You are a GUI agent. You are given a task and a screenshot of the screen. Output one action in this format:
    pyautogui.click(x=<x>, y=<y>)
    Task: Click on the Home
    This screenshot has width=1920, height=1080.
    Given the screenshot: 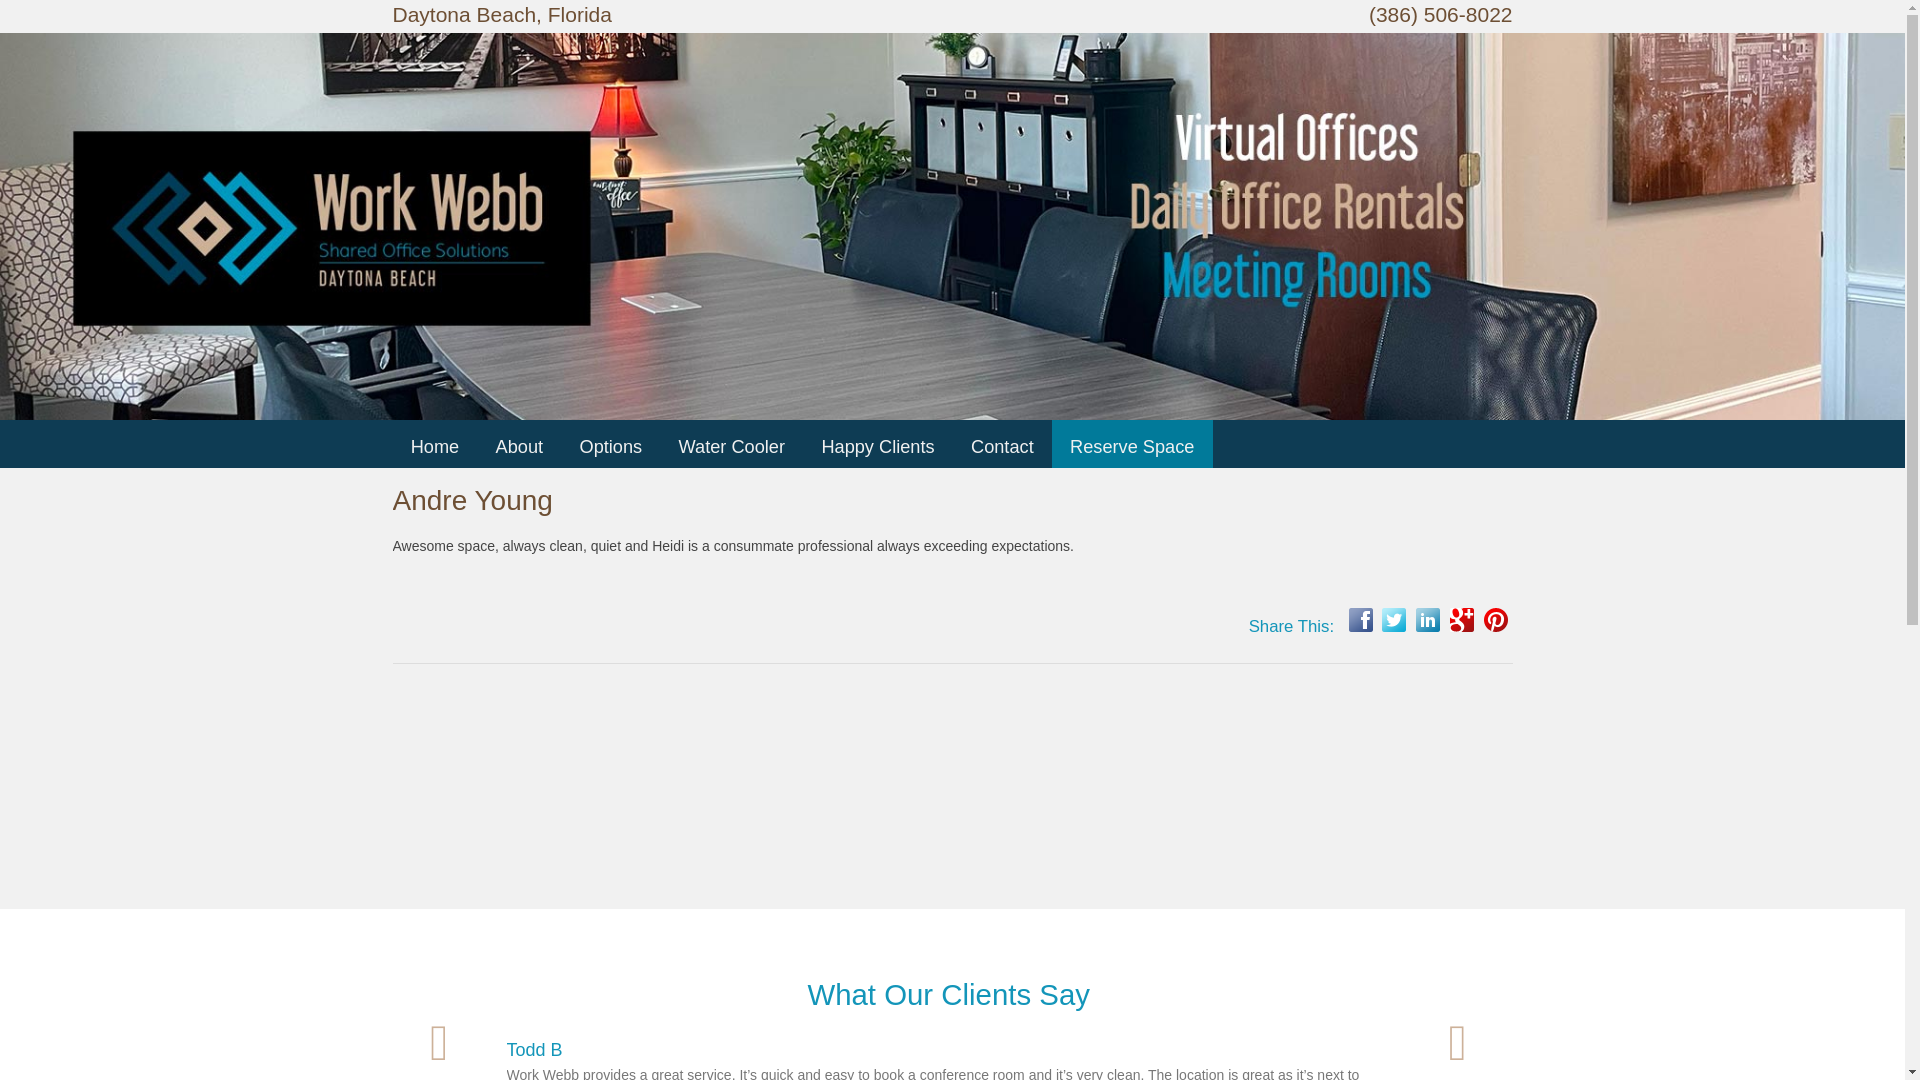 What is the action you would take?
    pyautogui.click(x=435, y=448)
    